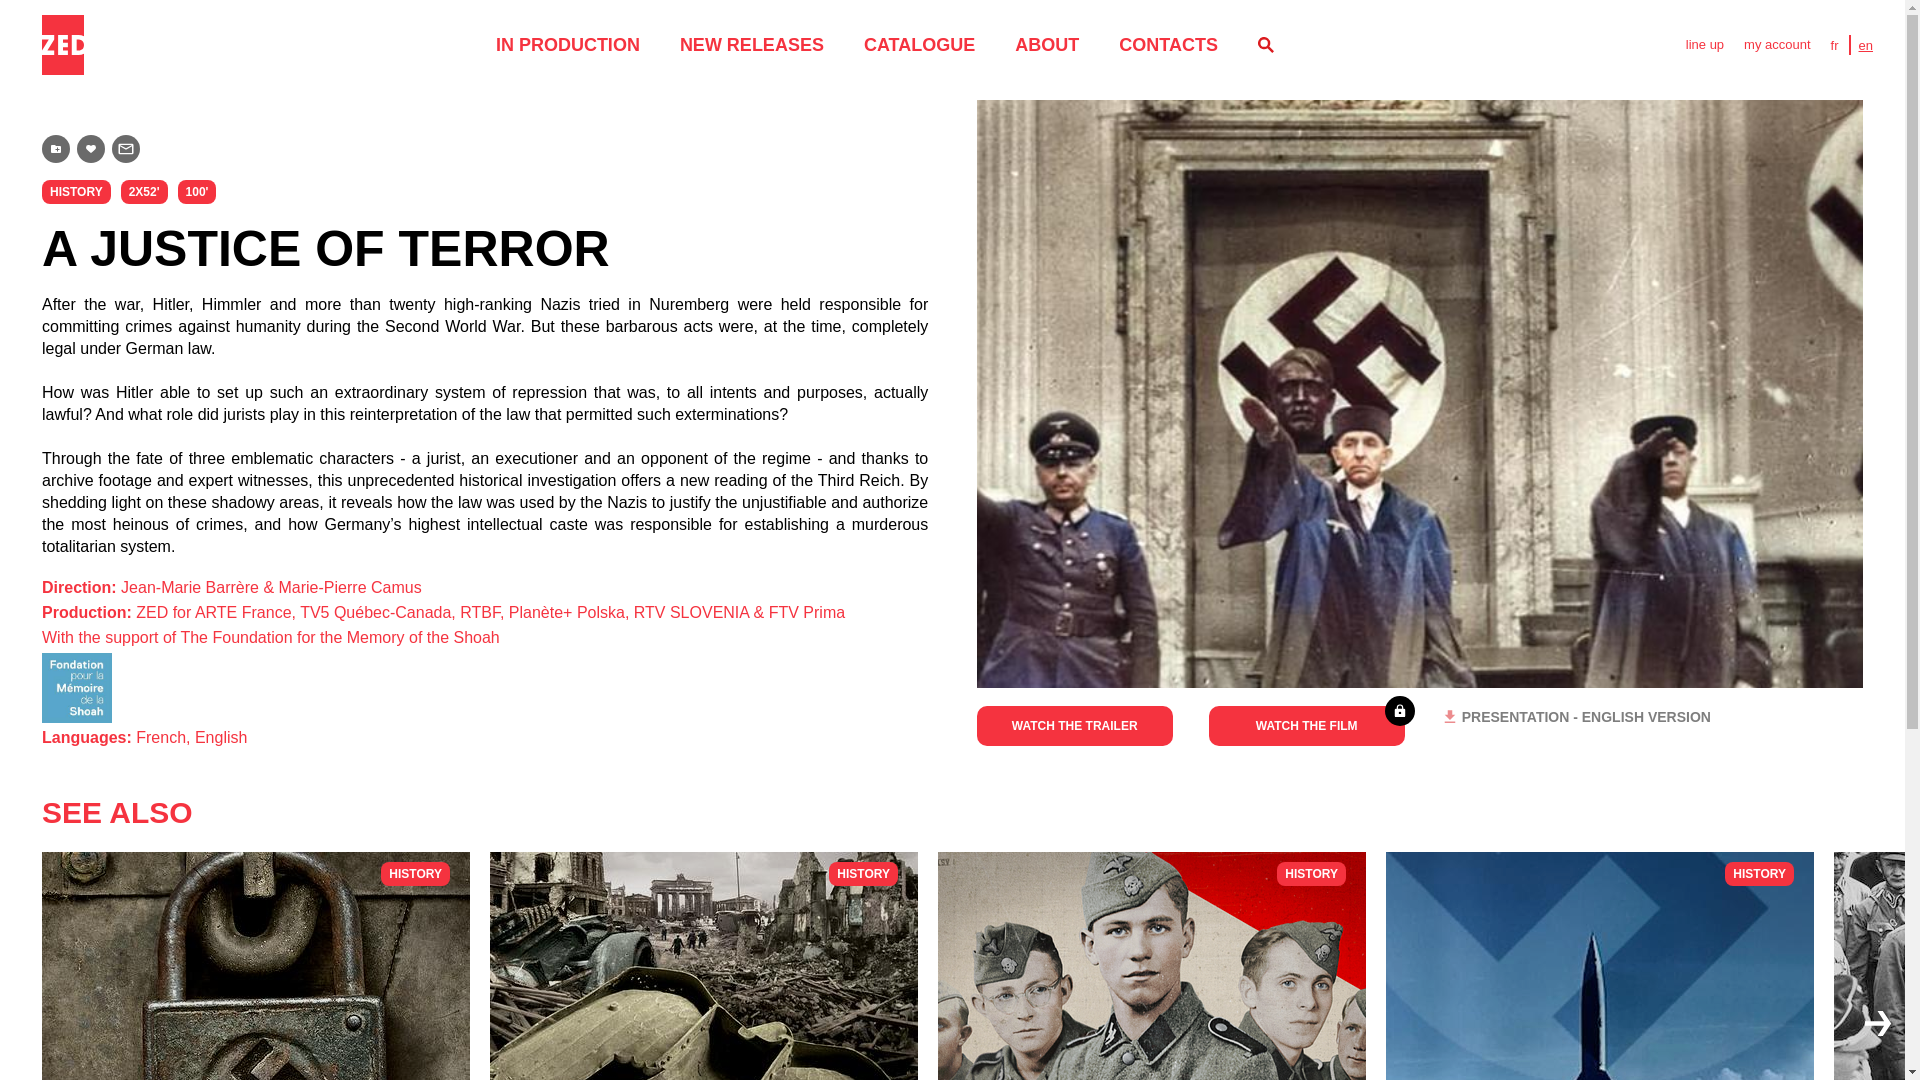  Describe the element at coordinates (1866, 44) in the screenshot. I see `CONTACTS` at that location.